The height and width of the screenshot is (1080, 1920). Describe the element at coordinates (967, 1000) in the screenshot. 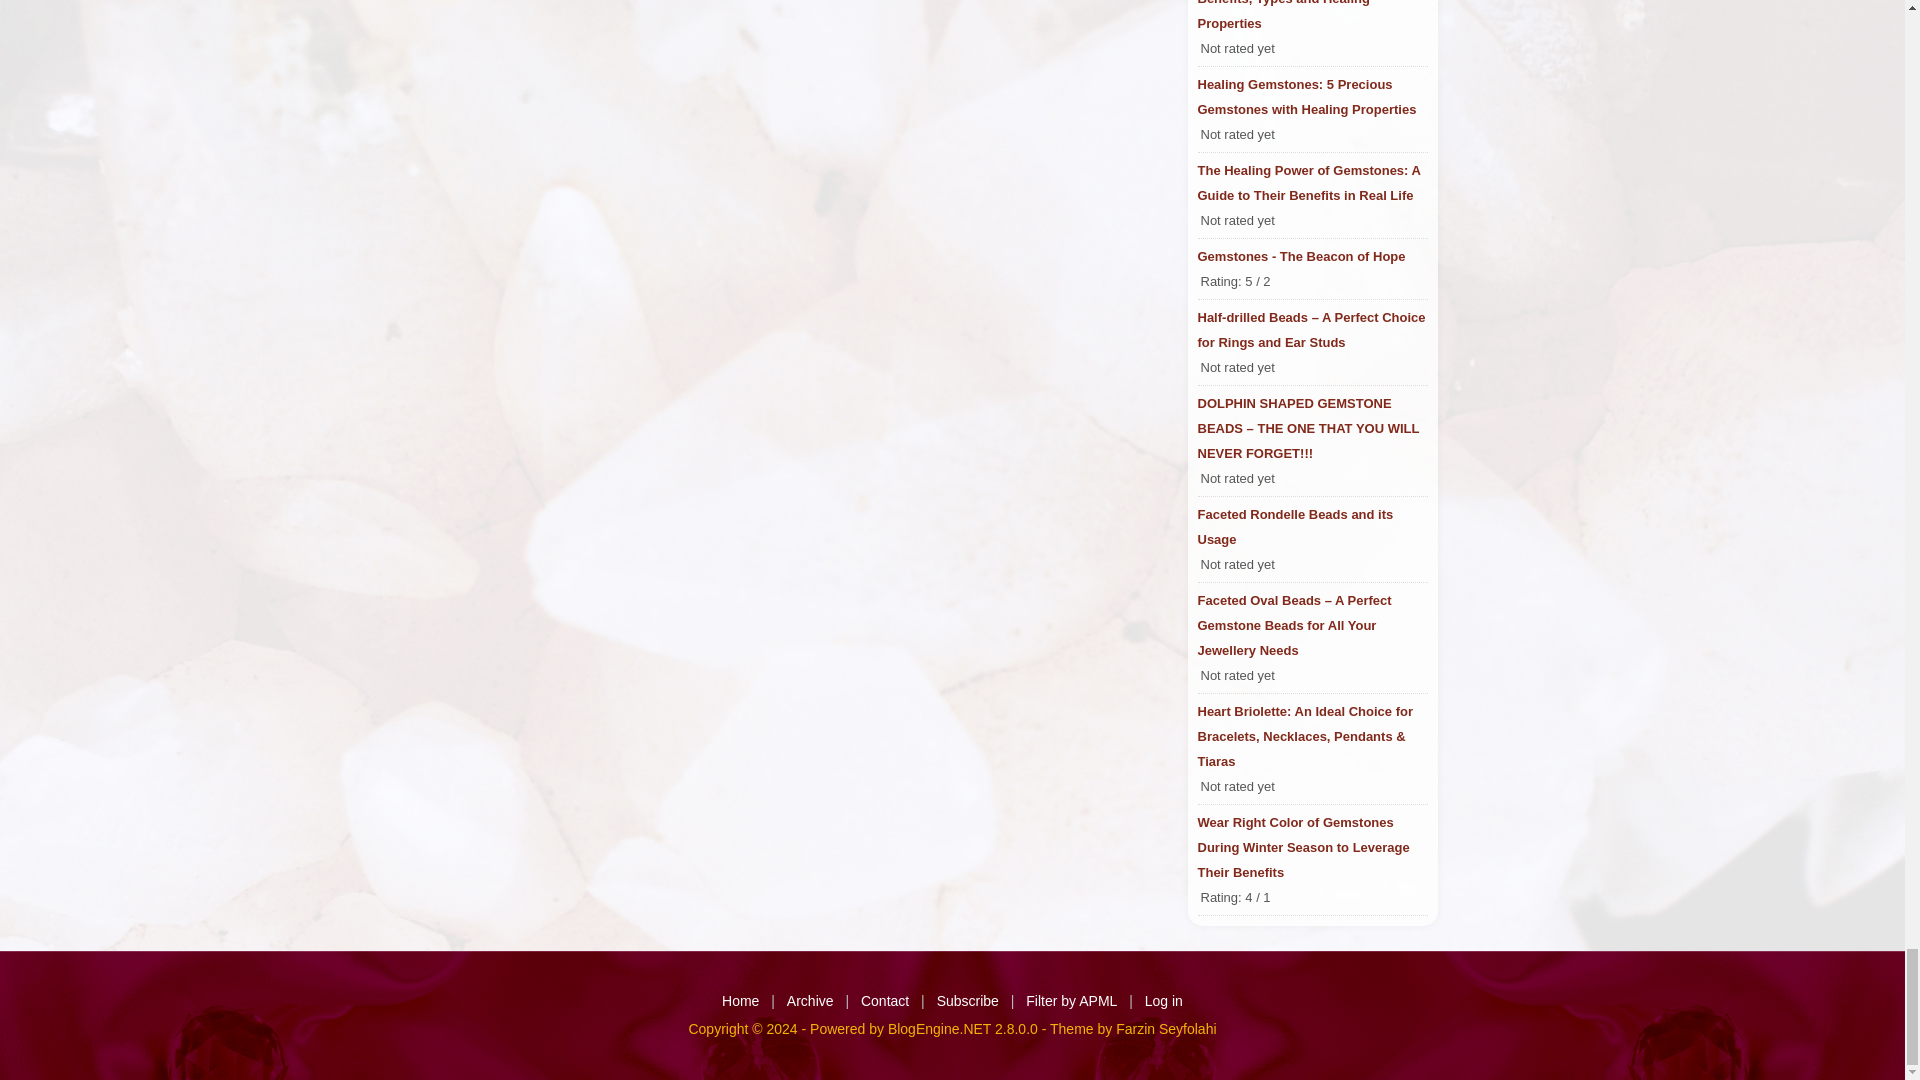

I see `Subscribe` at that location.